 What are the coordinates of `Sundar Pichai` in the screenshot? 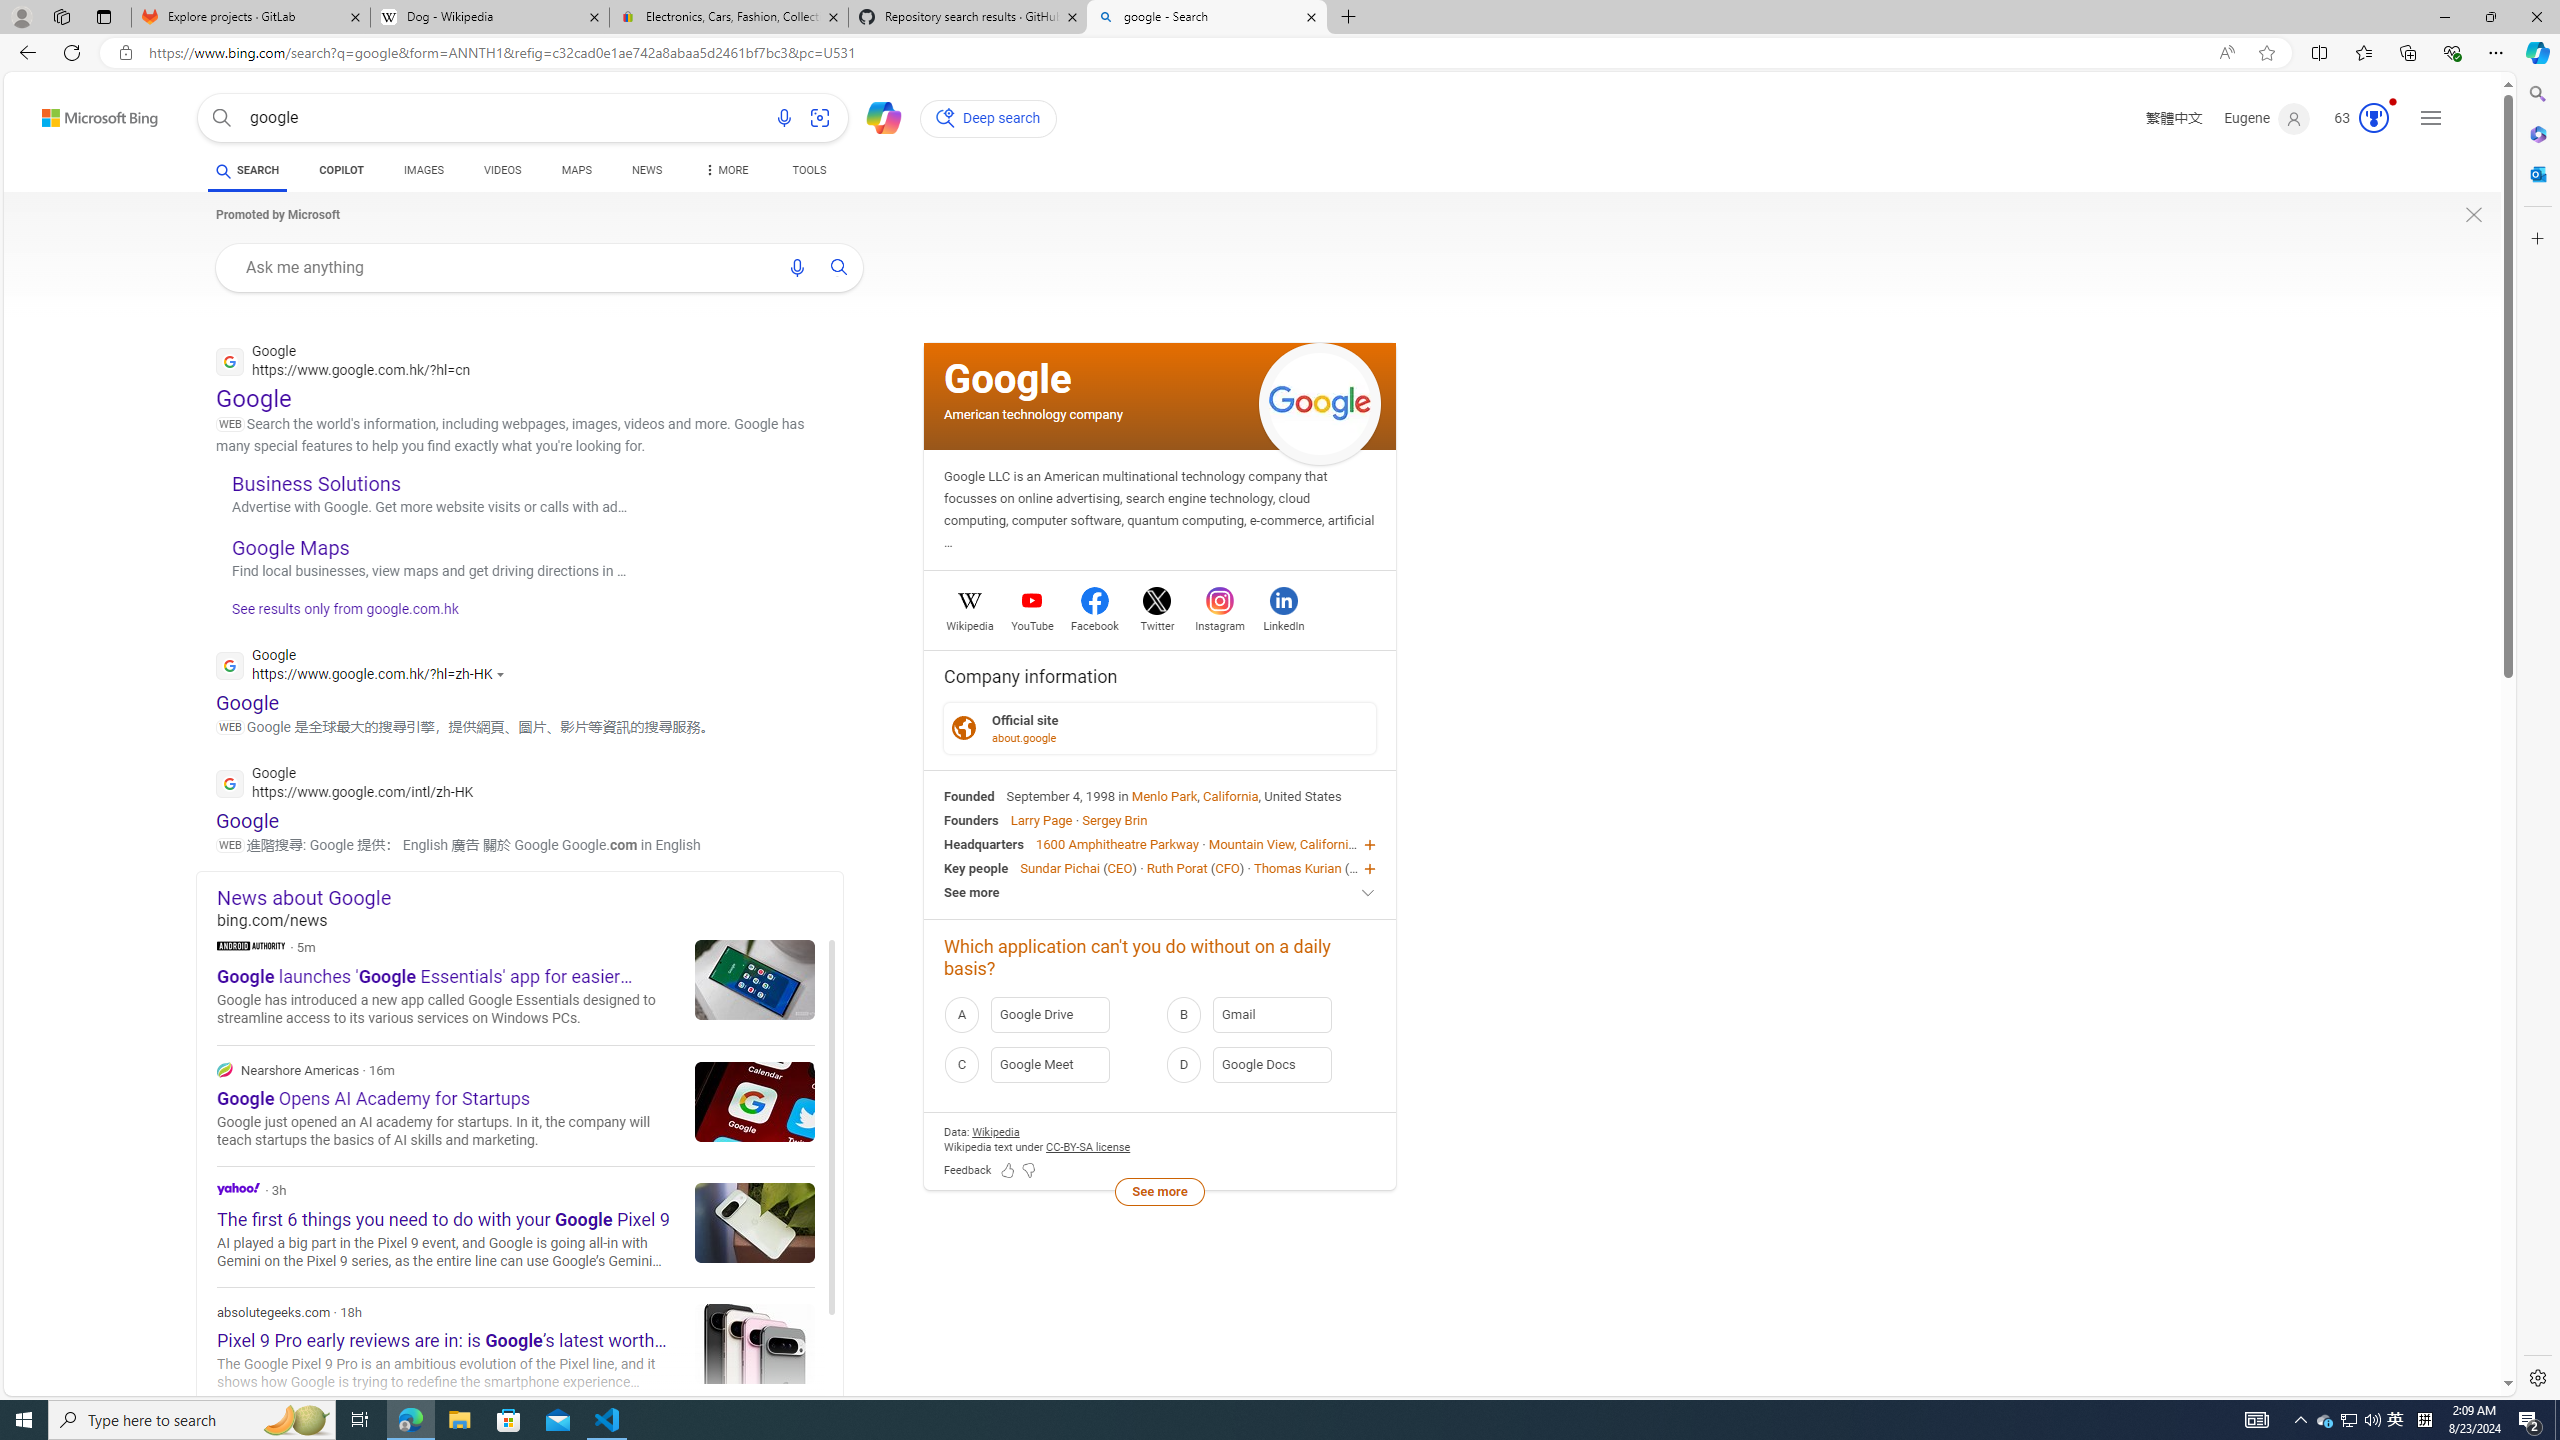 It's located at (1059, 867).